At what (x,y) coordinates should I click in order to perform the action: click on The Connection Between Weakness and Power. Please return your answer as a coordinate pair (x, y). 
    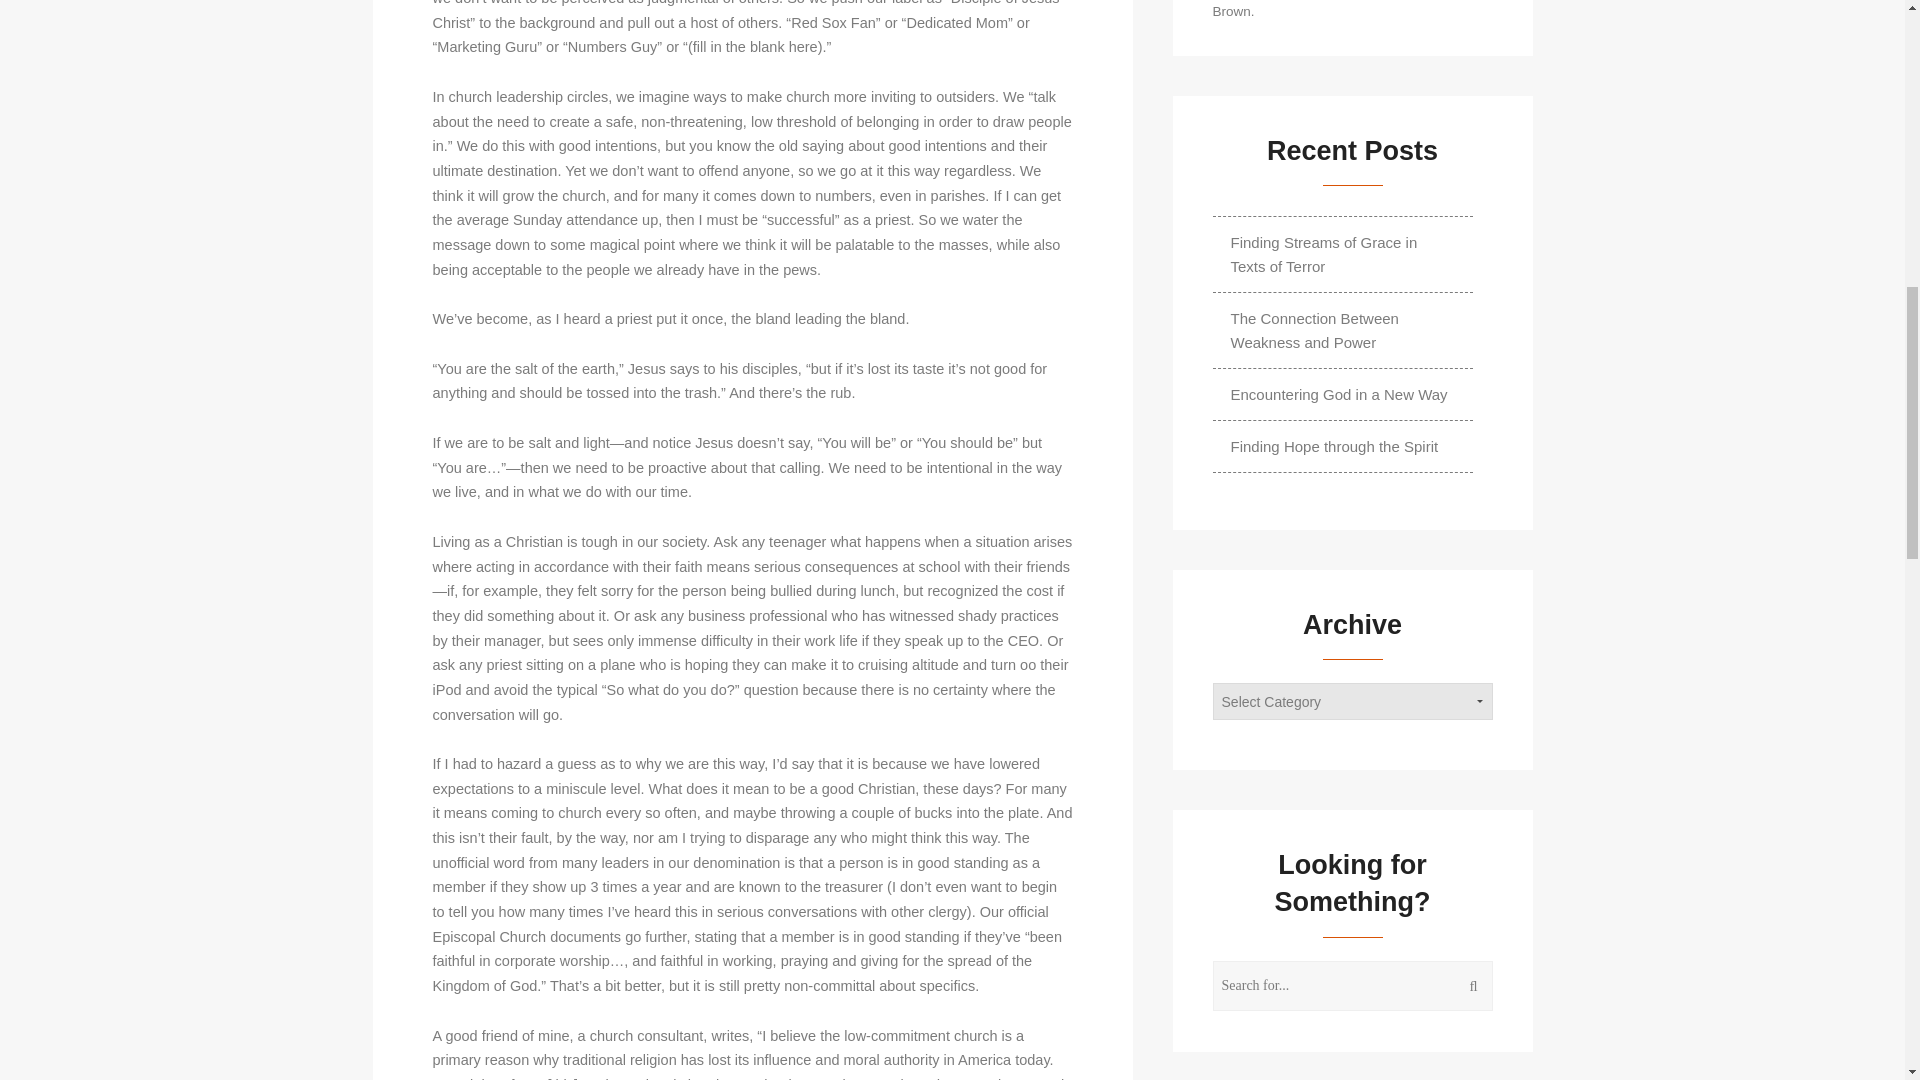
    Looking at the image, I should click on (1342, 330).